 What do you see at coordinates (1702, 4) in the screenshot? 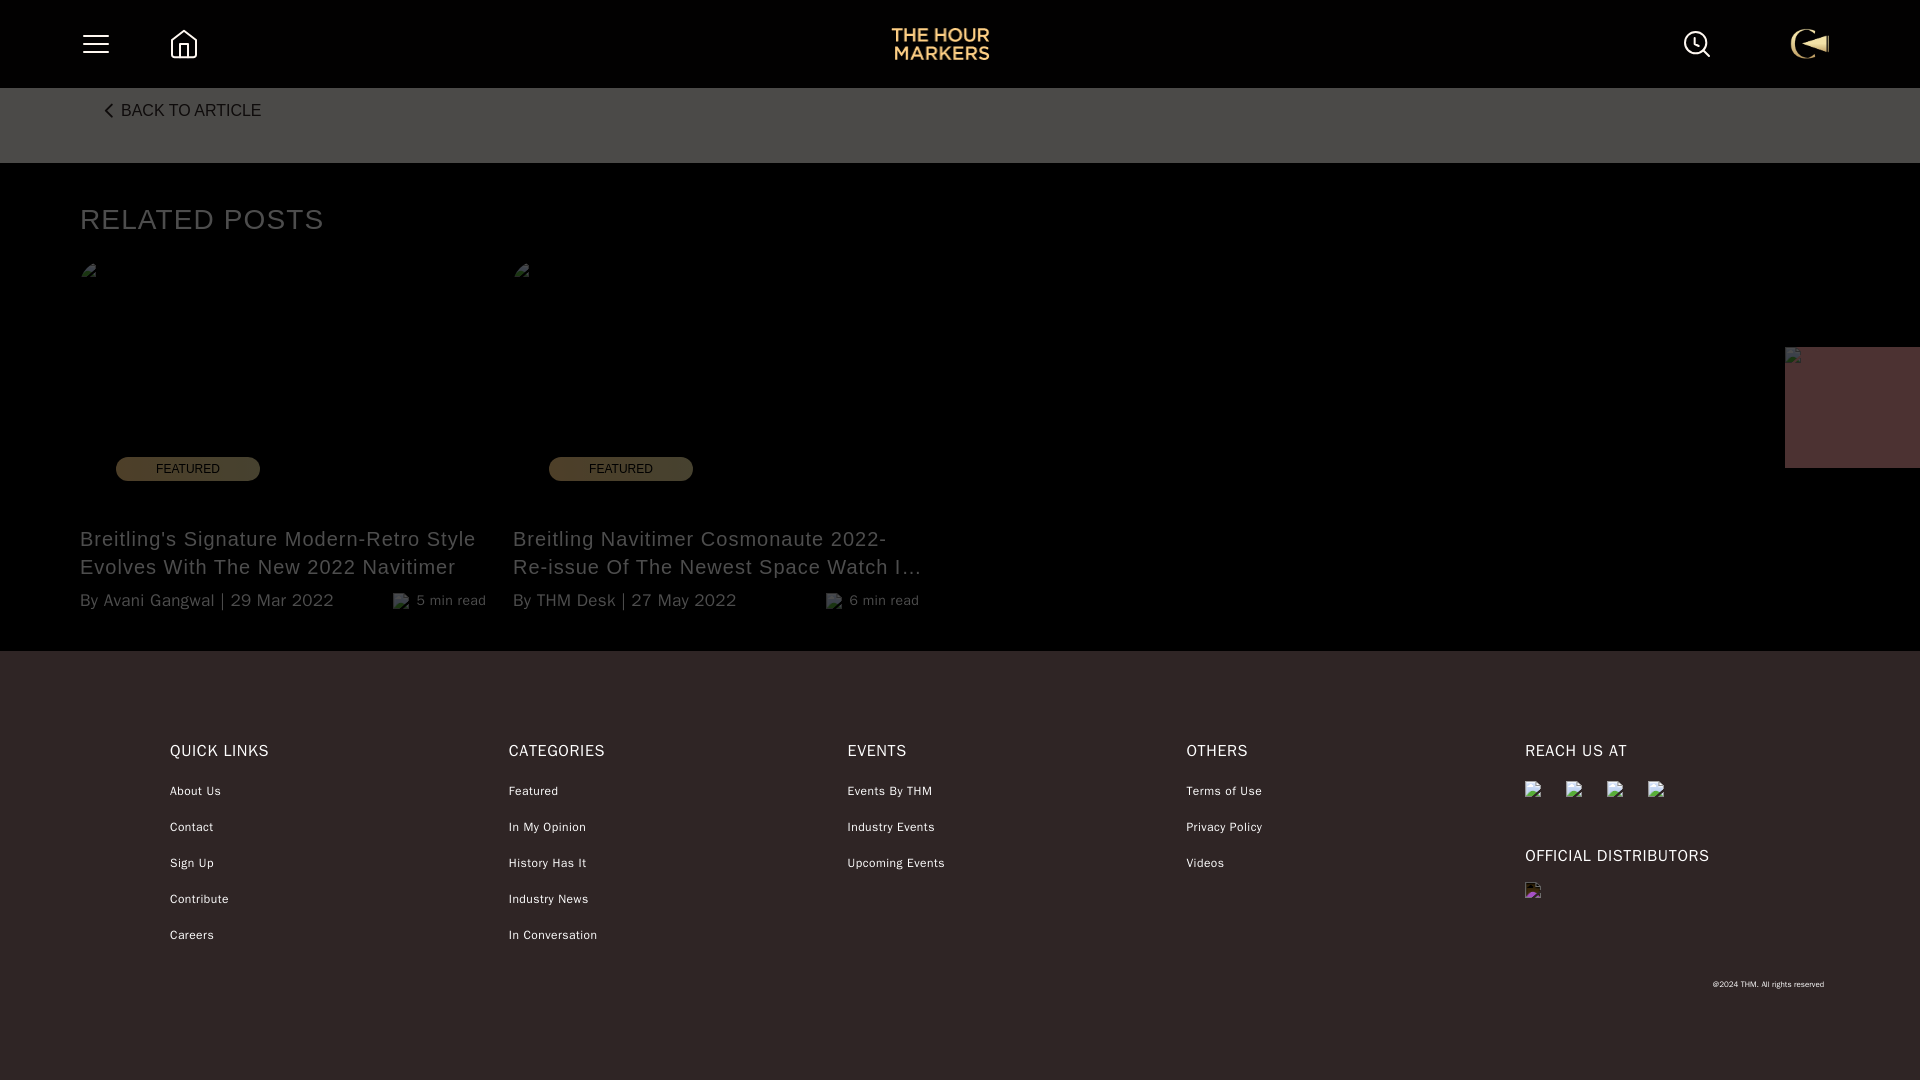
I see `SIGN UP` at bounding box center [1702, 4].